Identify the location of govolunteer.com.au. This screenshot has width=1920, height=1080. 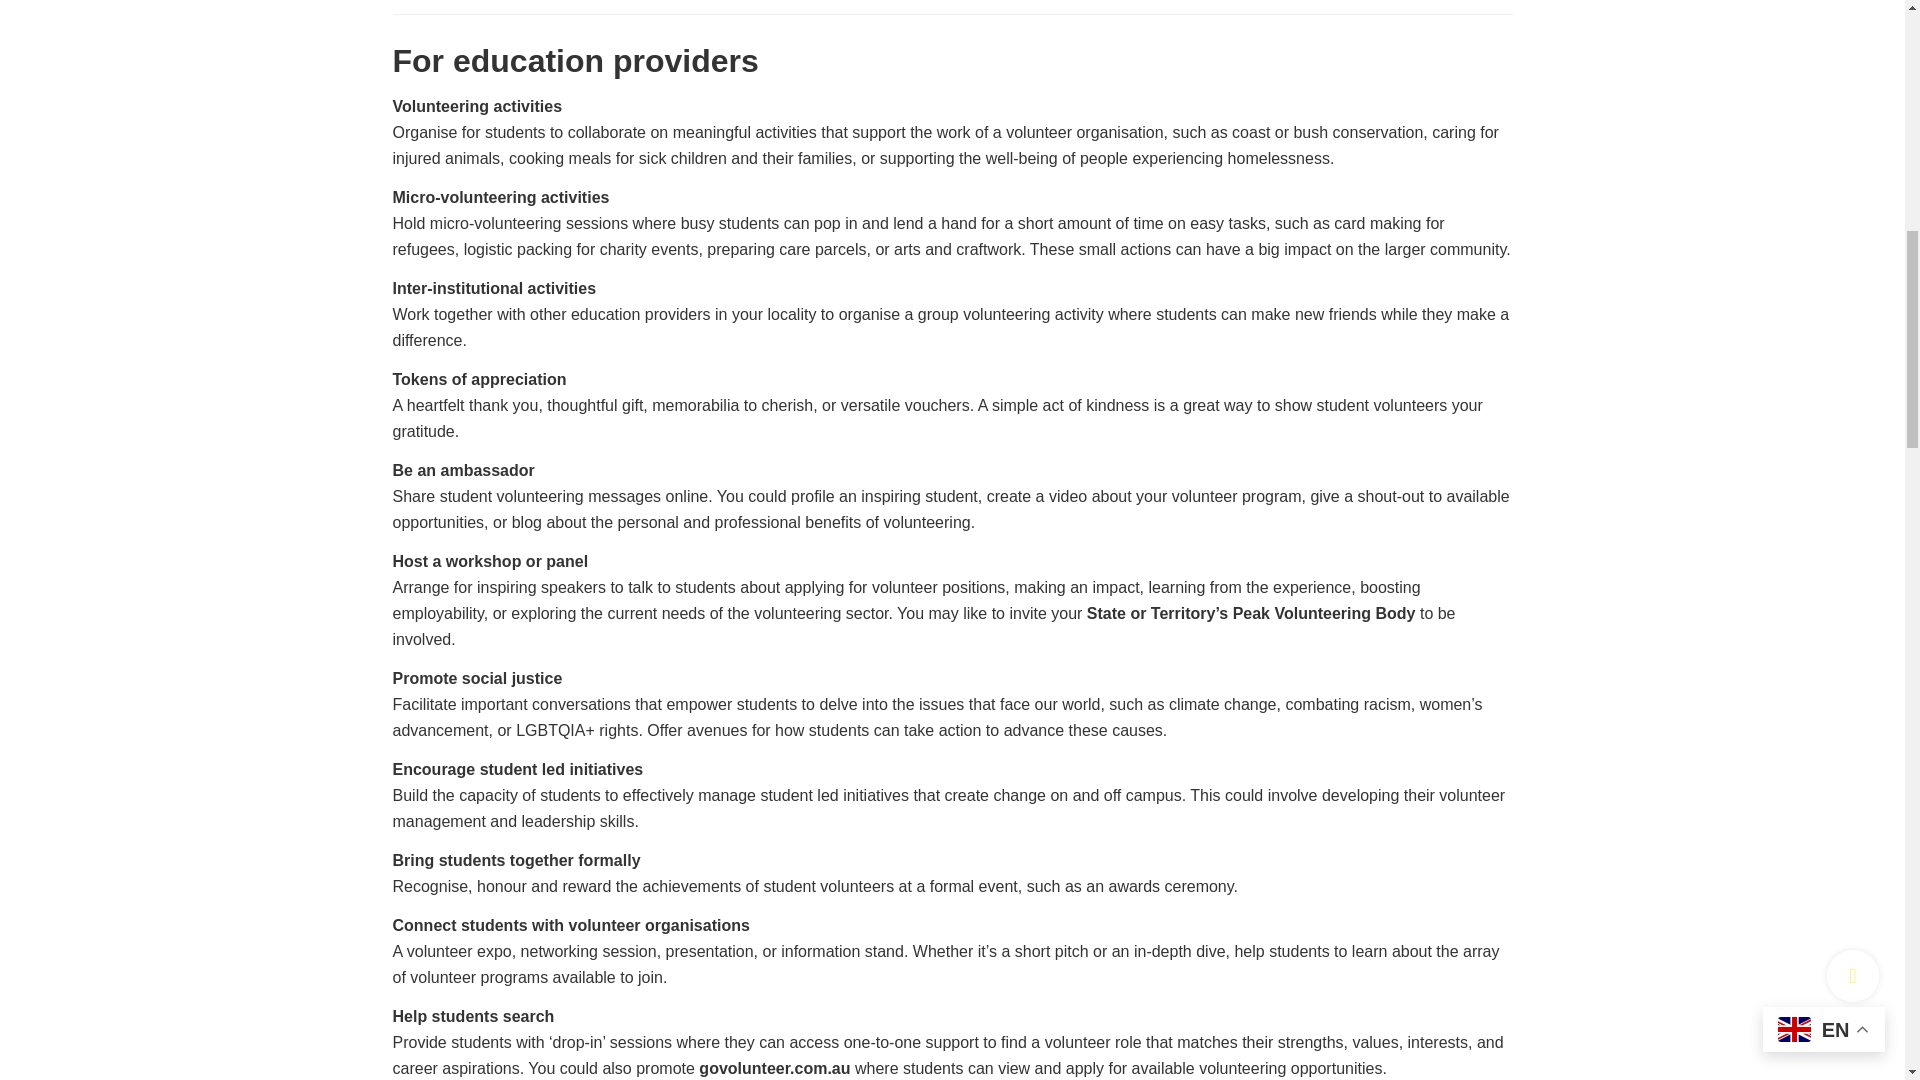
(774, 1068).